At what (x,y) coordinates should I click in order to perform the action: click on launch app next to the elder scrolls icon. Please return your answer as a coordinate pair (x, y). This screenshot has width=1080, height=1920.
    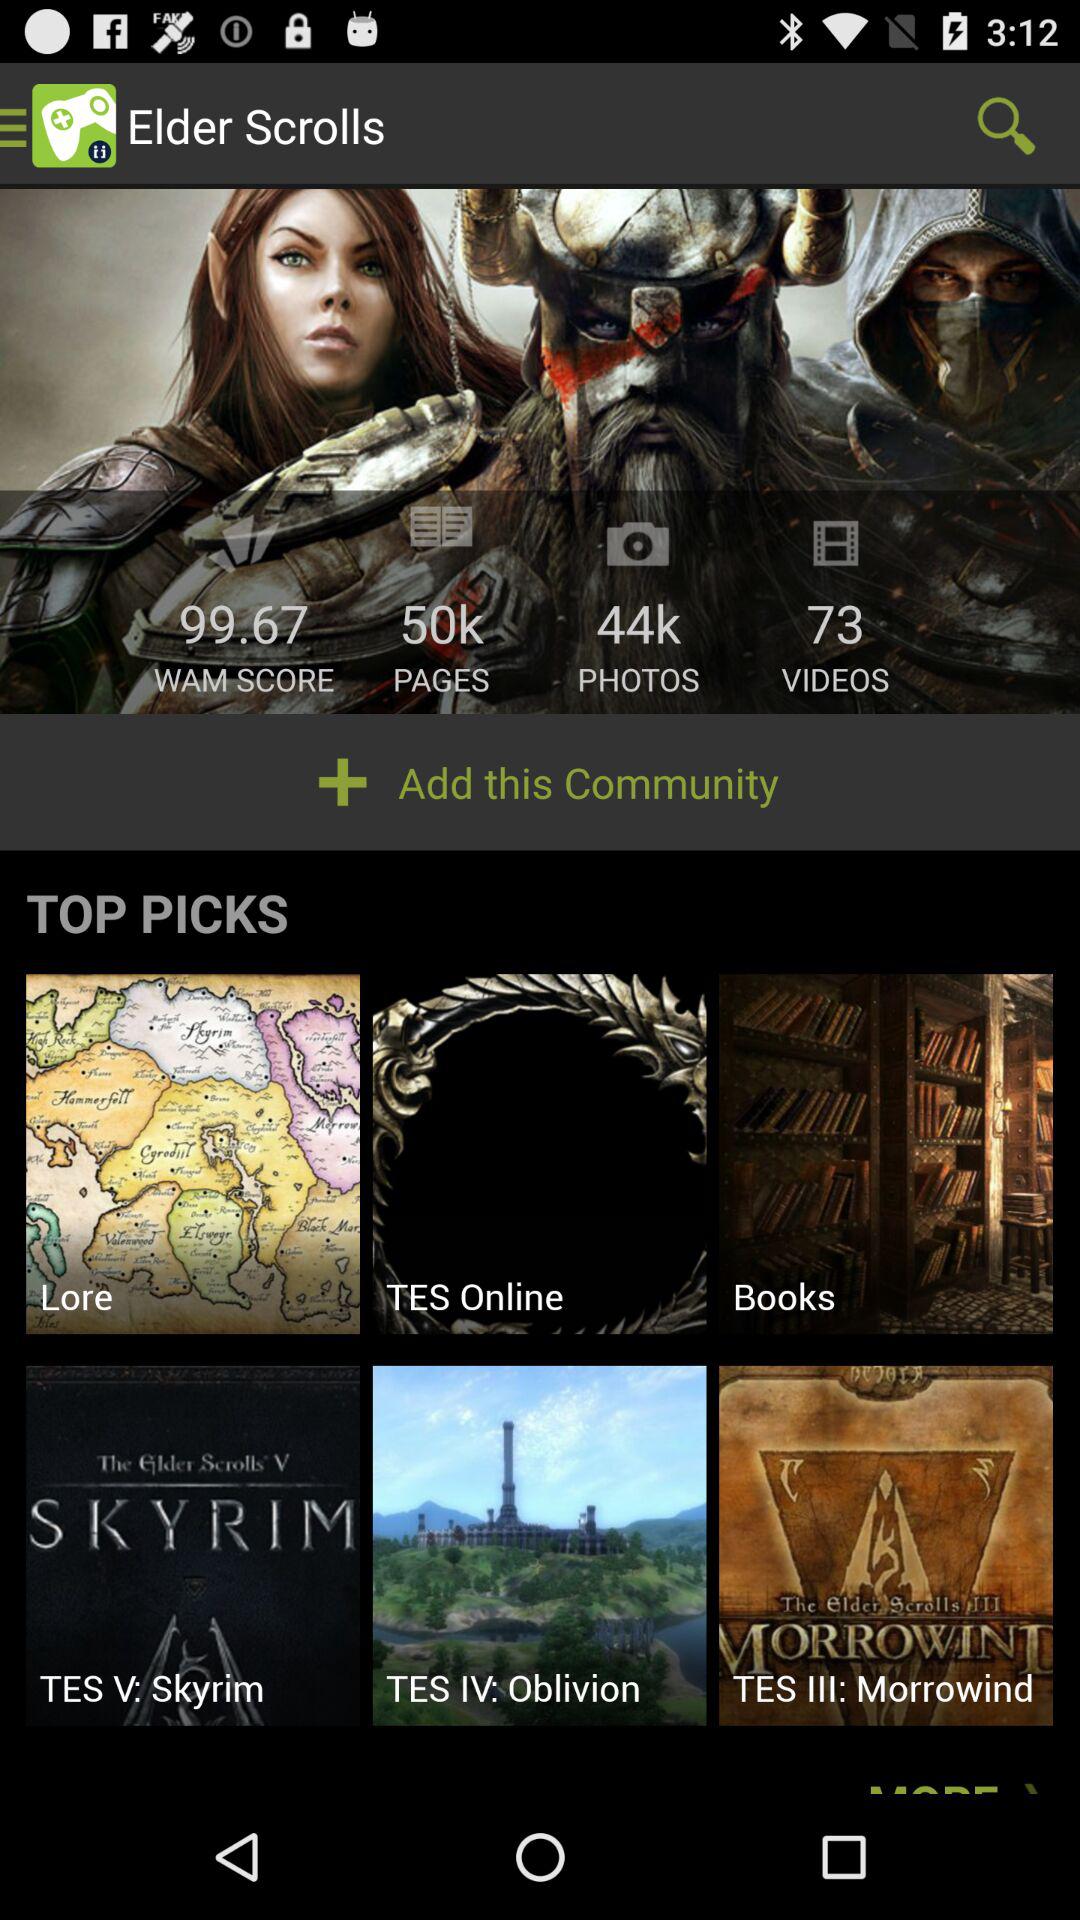
    Looking at the image, I should click on (1006, 126).